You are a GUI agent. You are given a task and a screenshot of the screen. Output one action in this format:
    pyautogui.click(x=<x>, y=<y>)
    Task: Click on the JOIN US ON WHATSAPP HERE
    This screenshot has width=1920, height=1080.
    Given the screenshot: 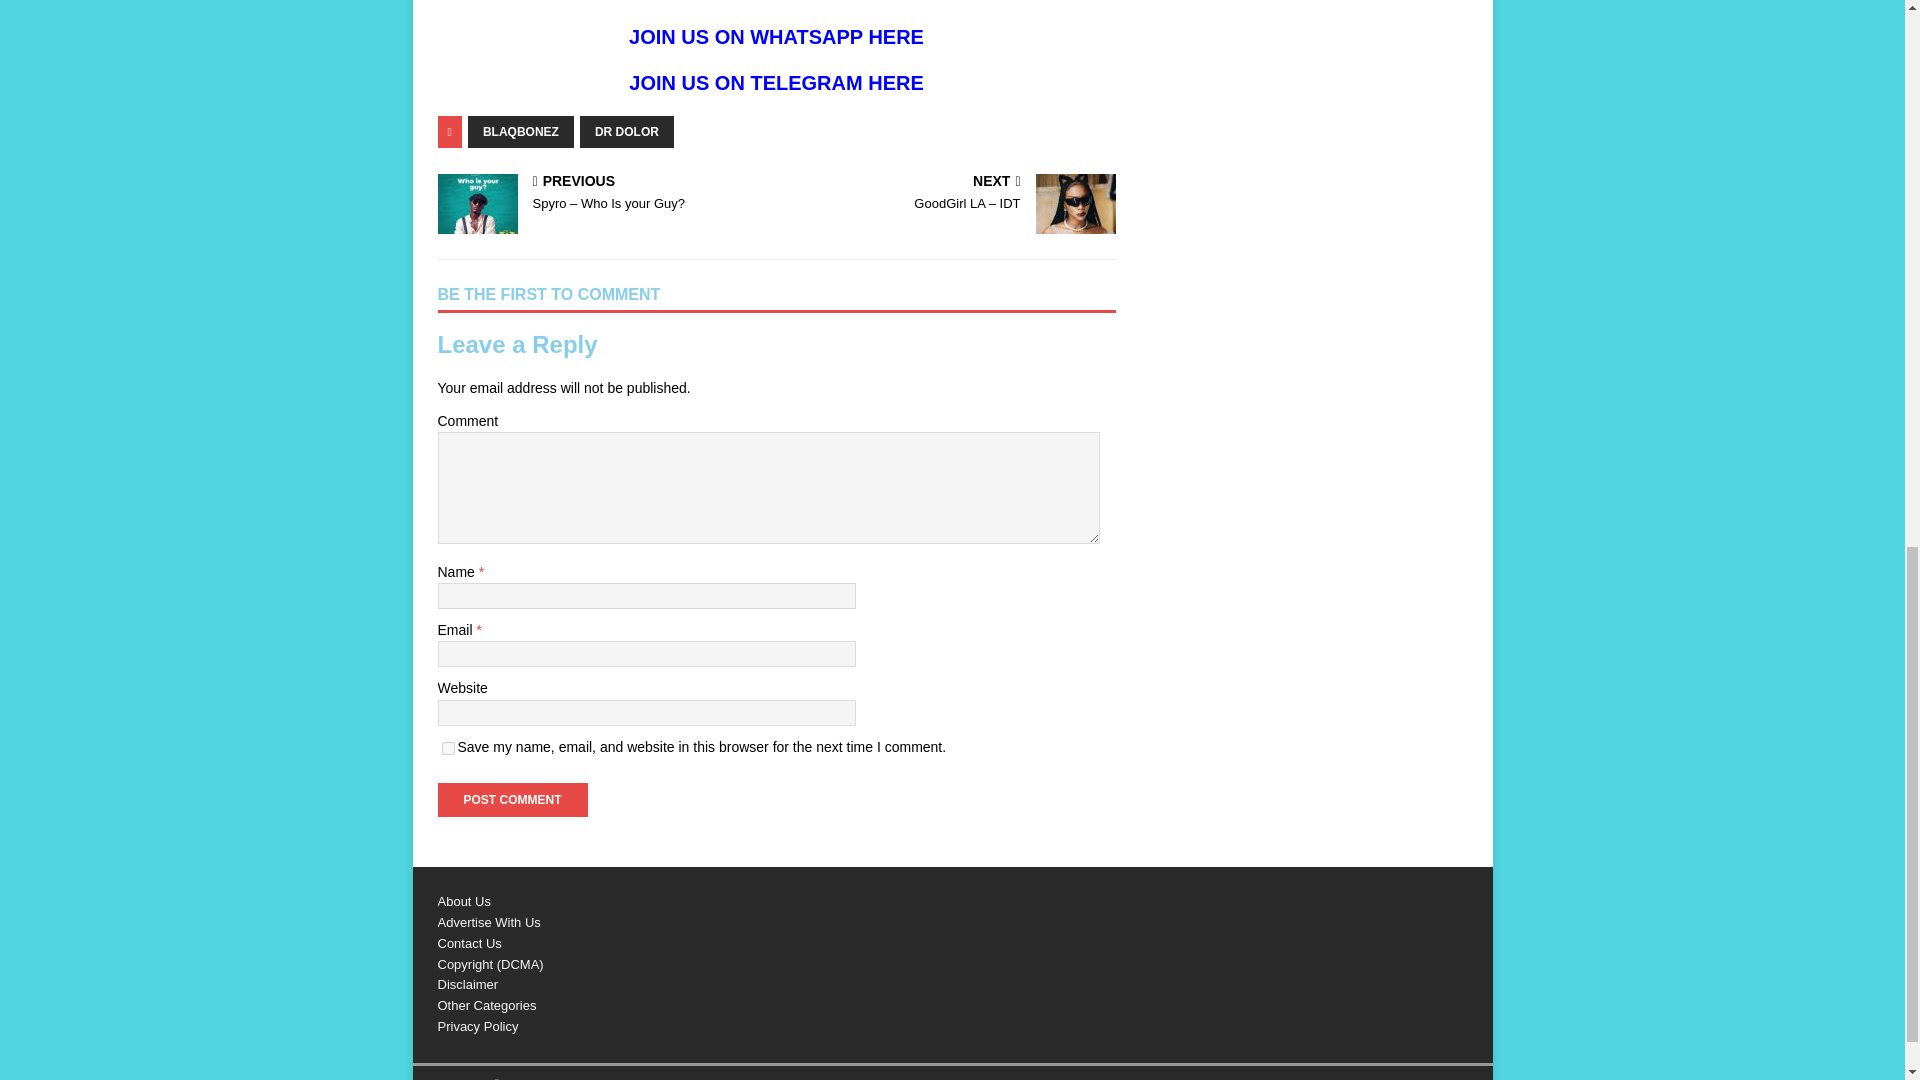 What is the action you would take?
    pyautogui.click(x=776, y=36)
    